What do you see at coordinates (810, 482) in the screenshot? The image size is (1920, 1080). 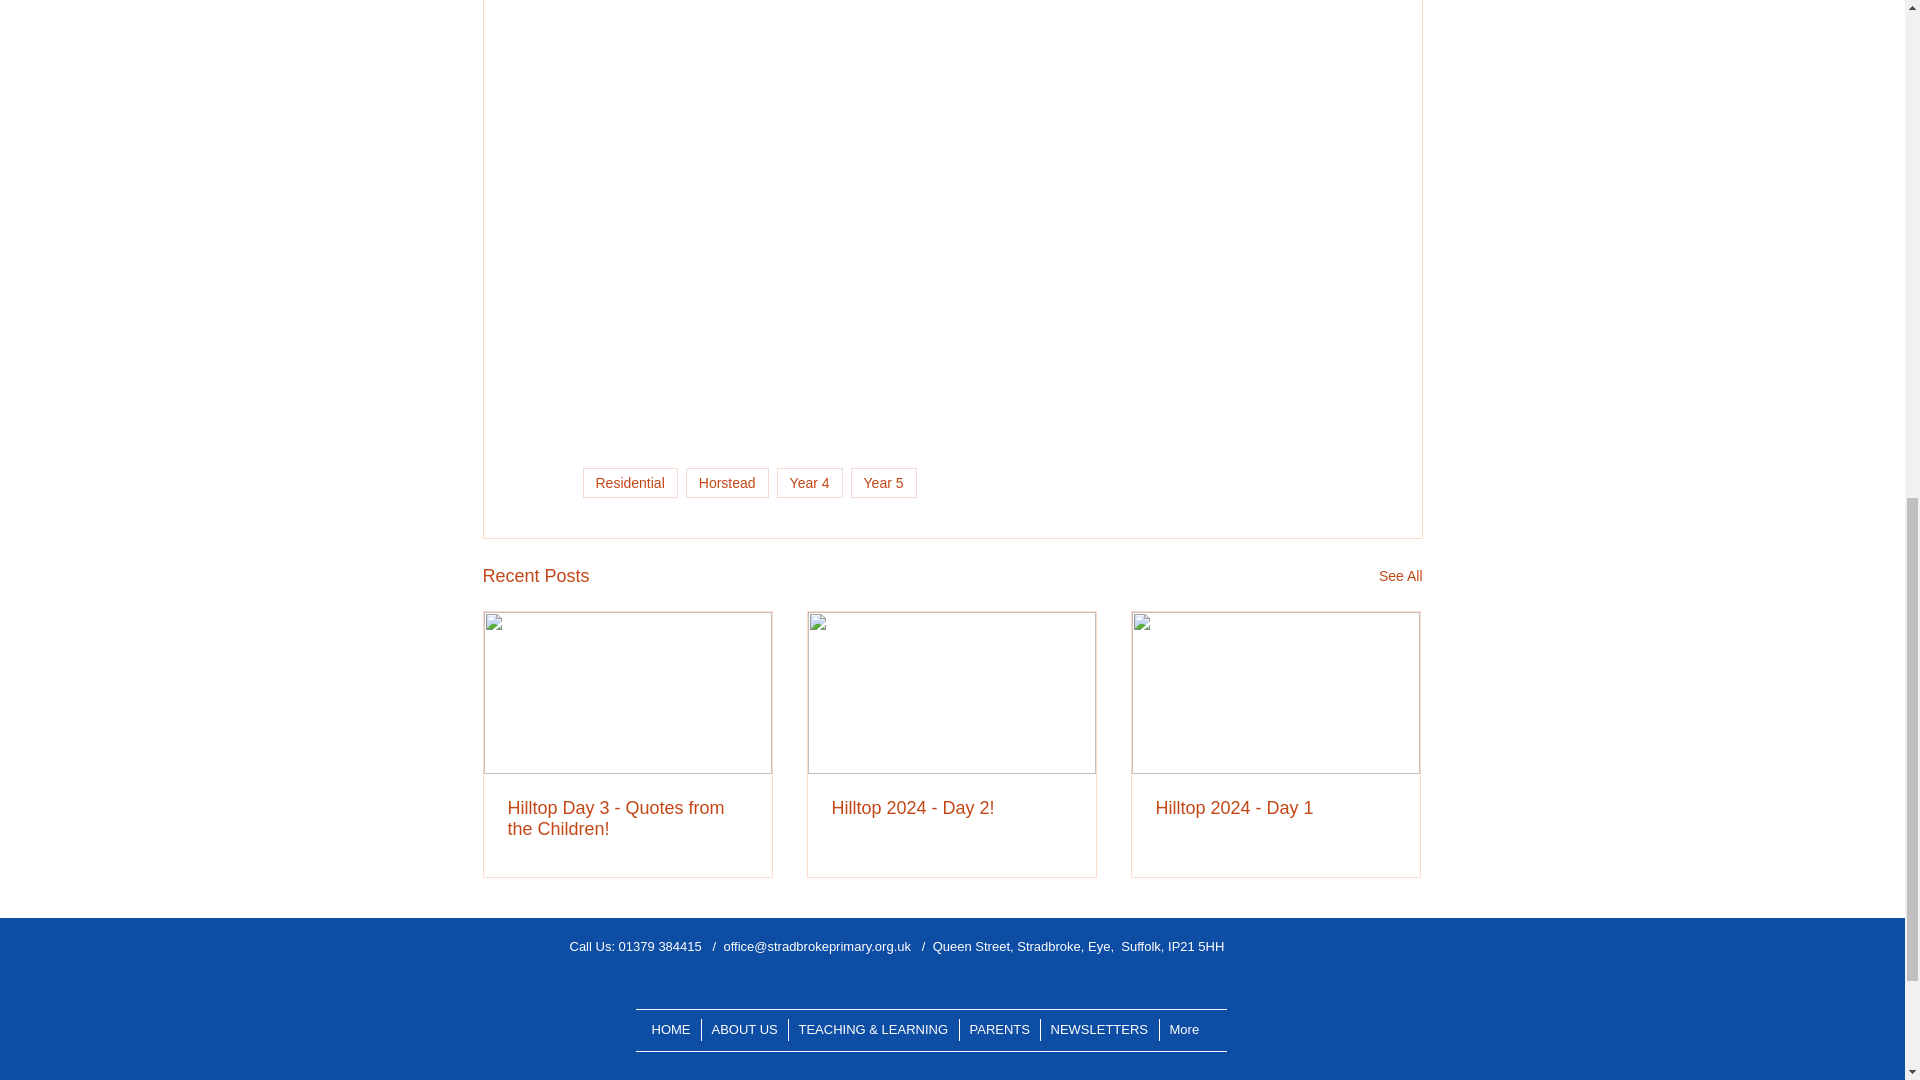 I see `Year 4` at bounding box center [810, 482].